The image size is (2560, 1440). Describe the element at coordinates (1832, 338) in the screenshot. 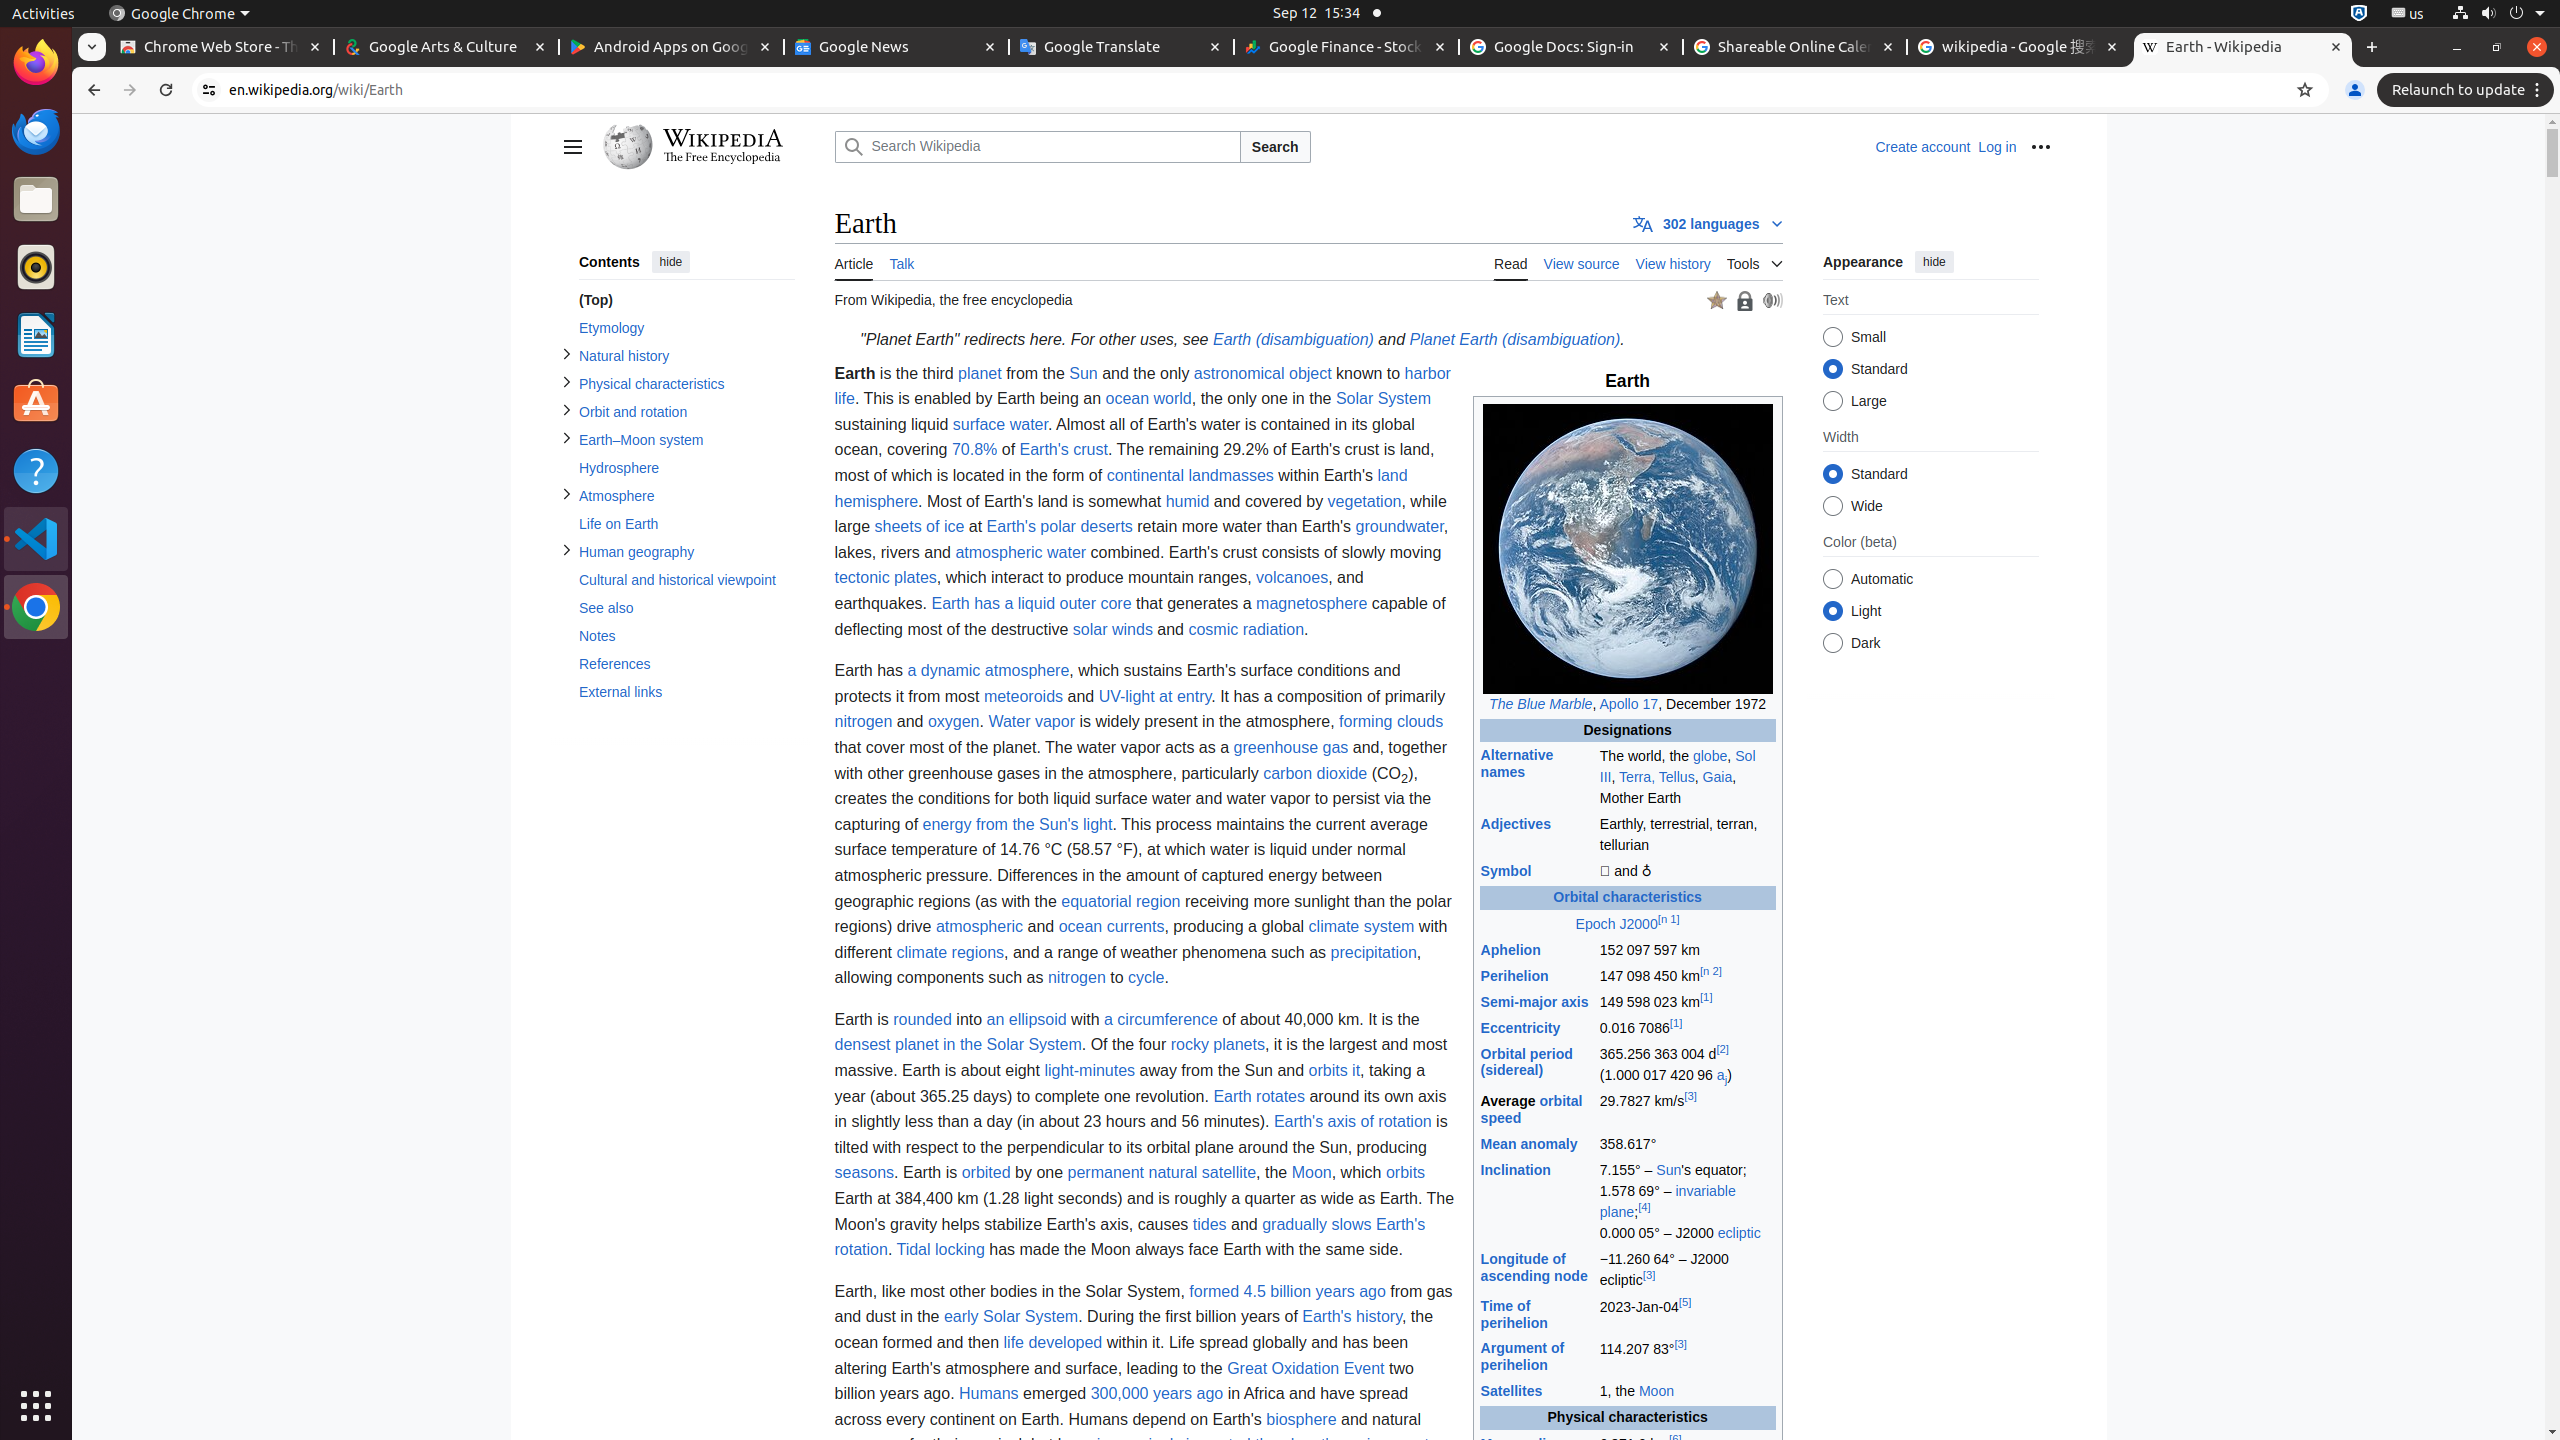

I see `Small` at that location.